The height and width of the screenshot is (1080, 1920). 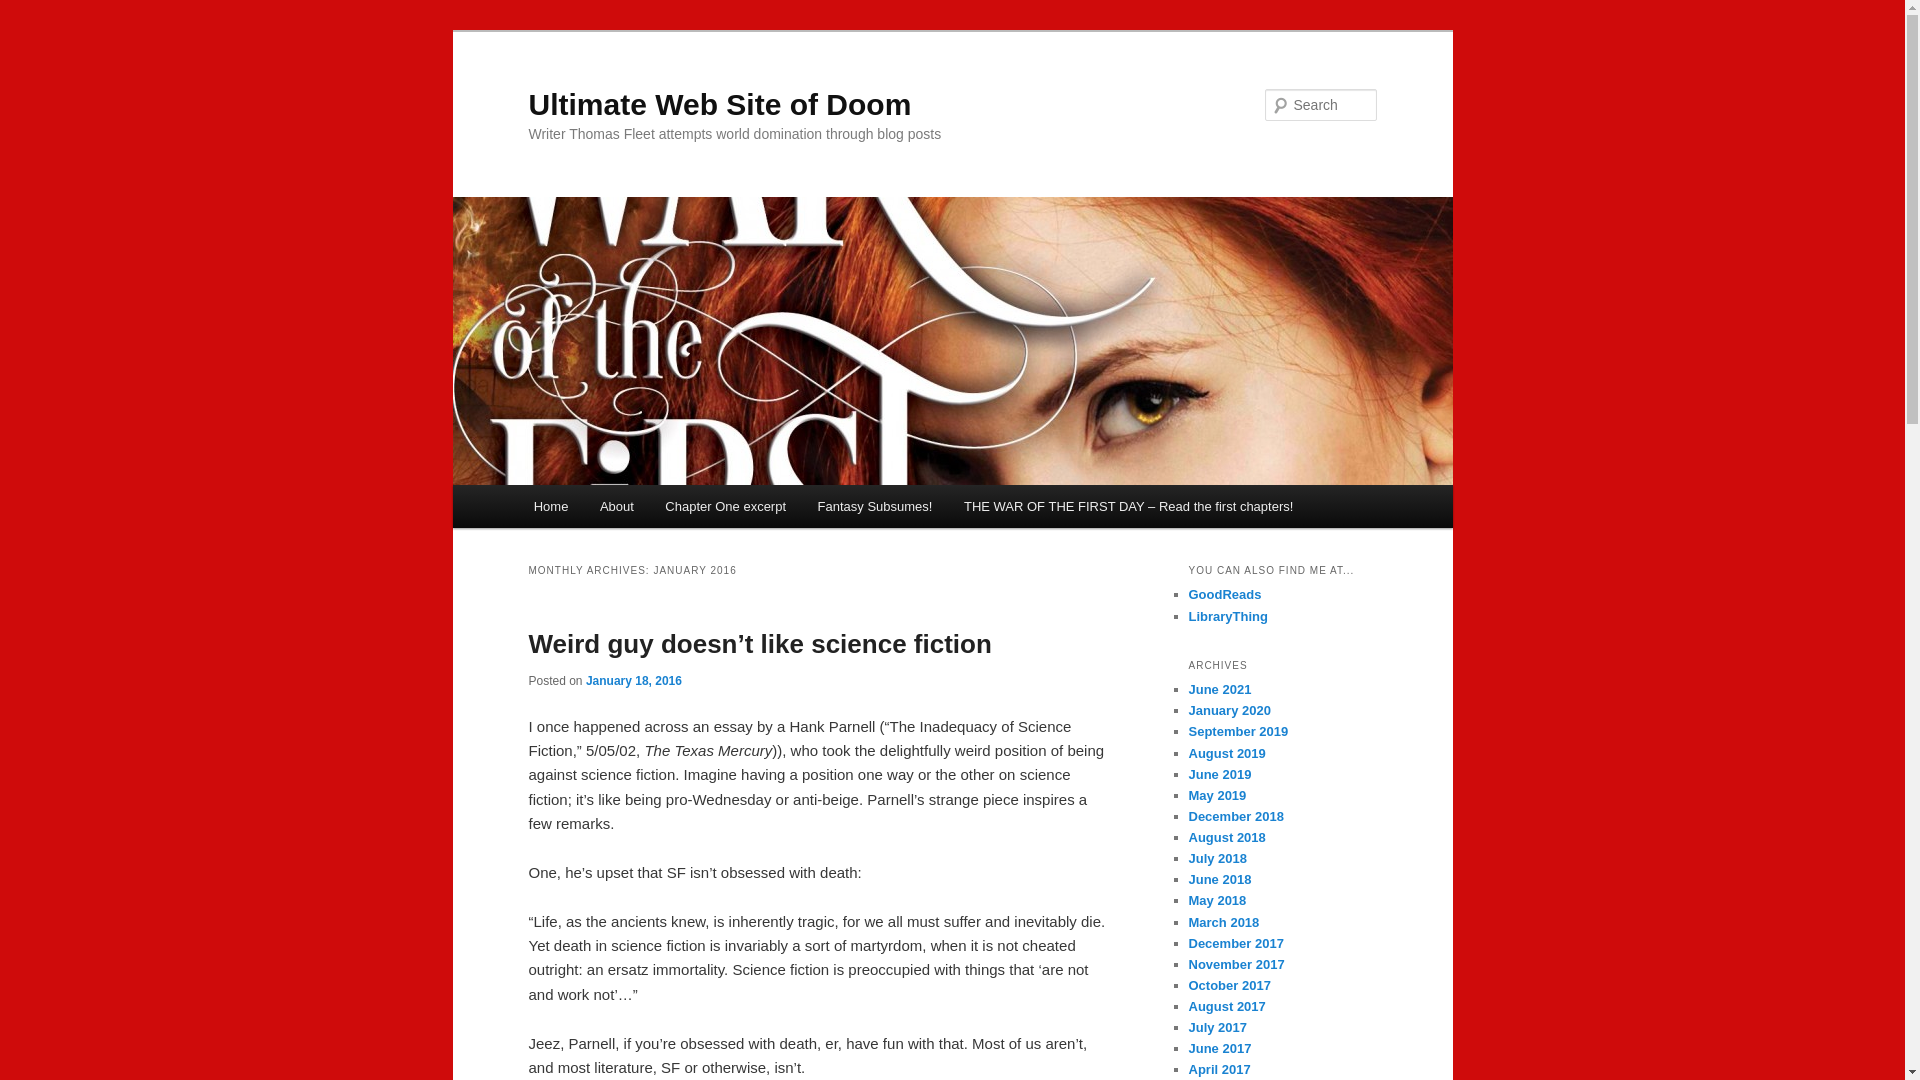 What do you see at coordinates (633, 680) in the screenshot?
I see `January 18, 2016` at bounding box center [633, 680].